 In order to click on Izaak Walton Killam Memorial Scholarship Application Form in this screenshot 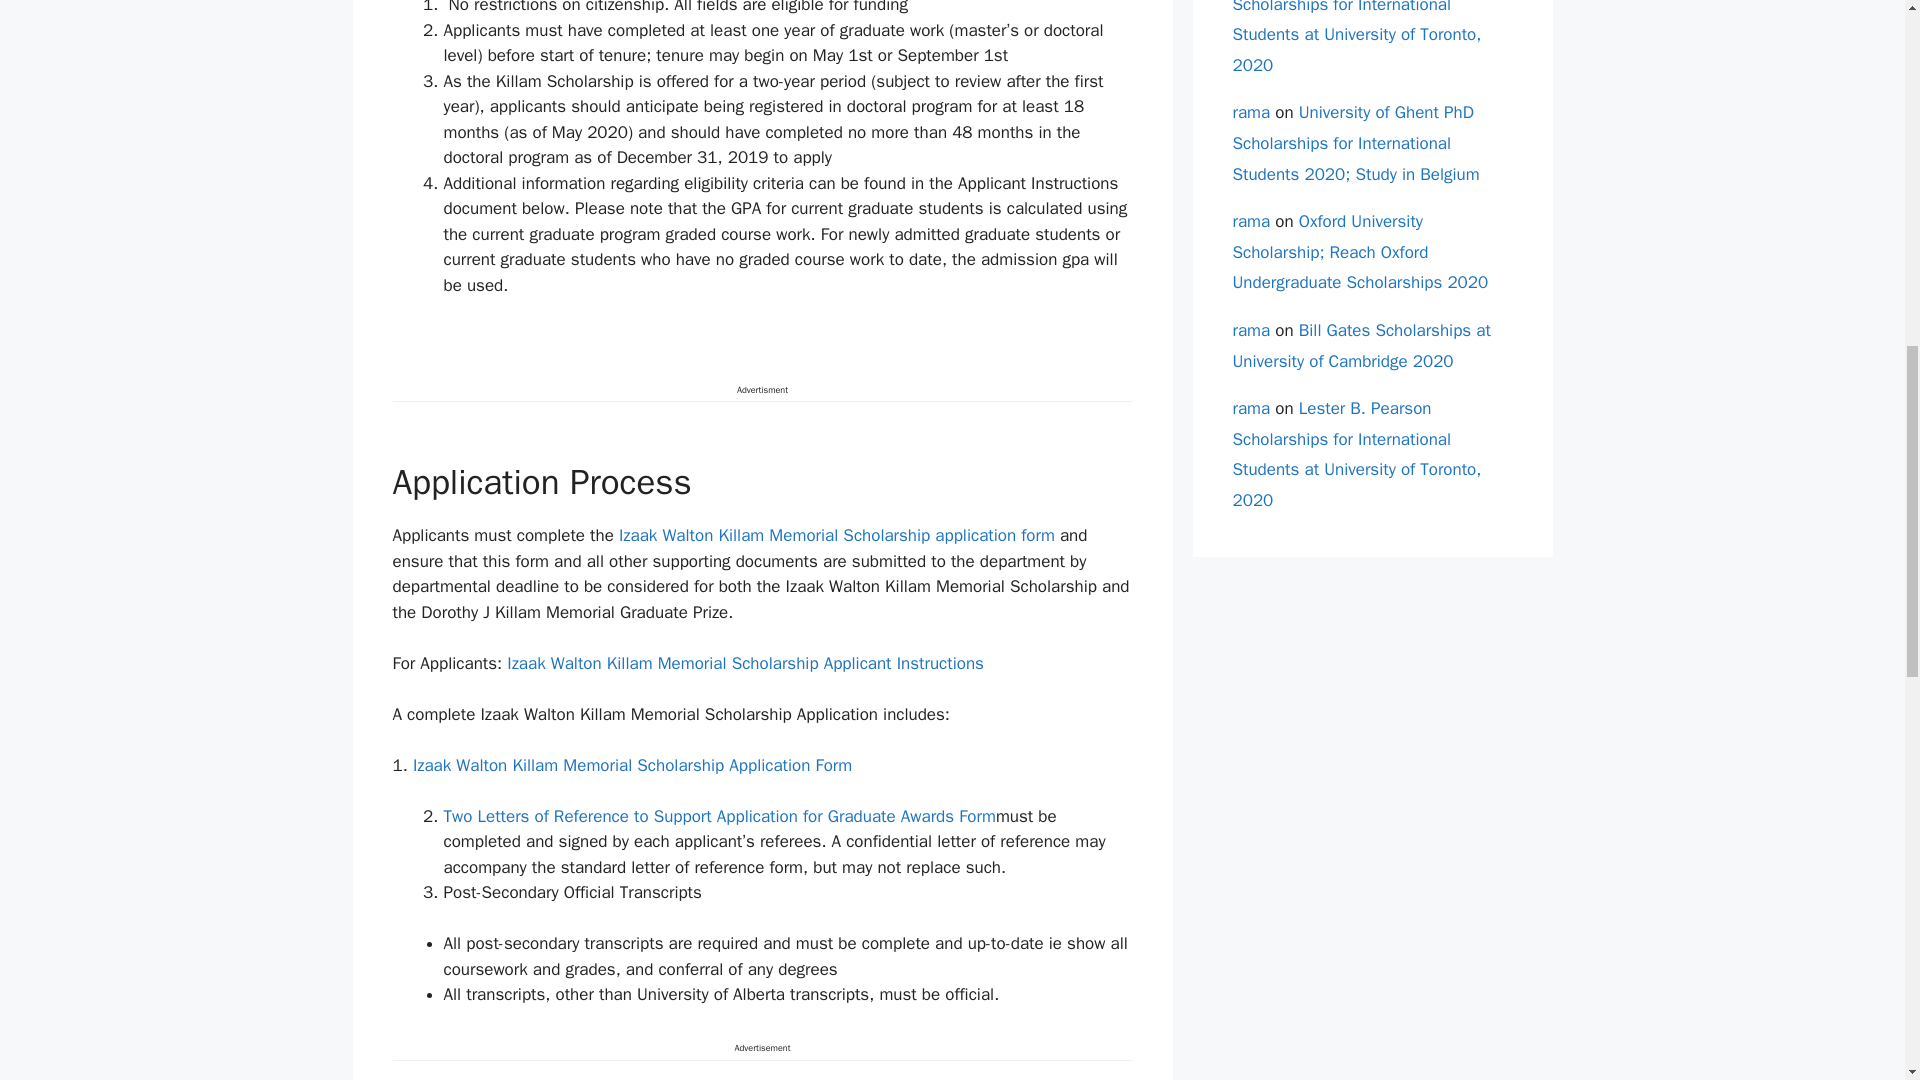, I will do `click(632, 765)`.